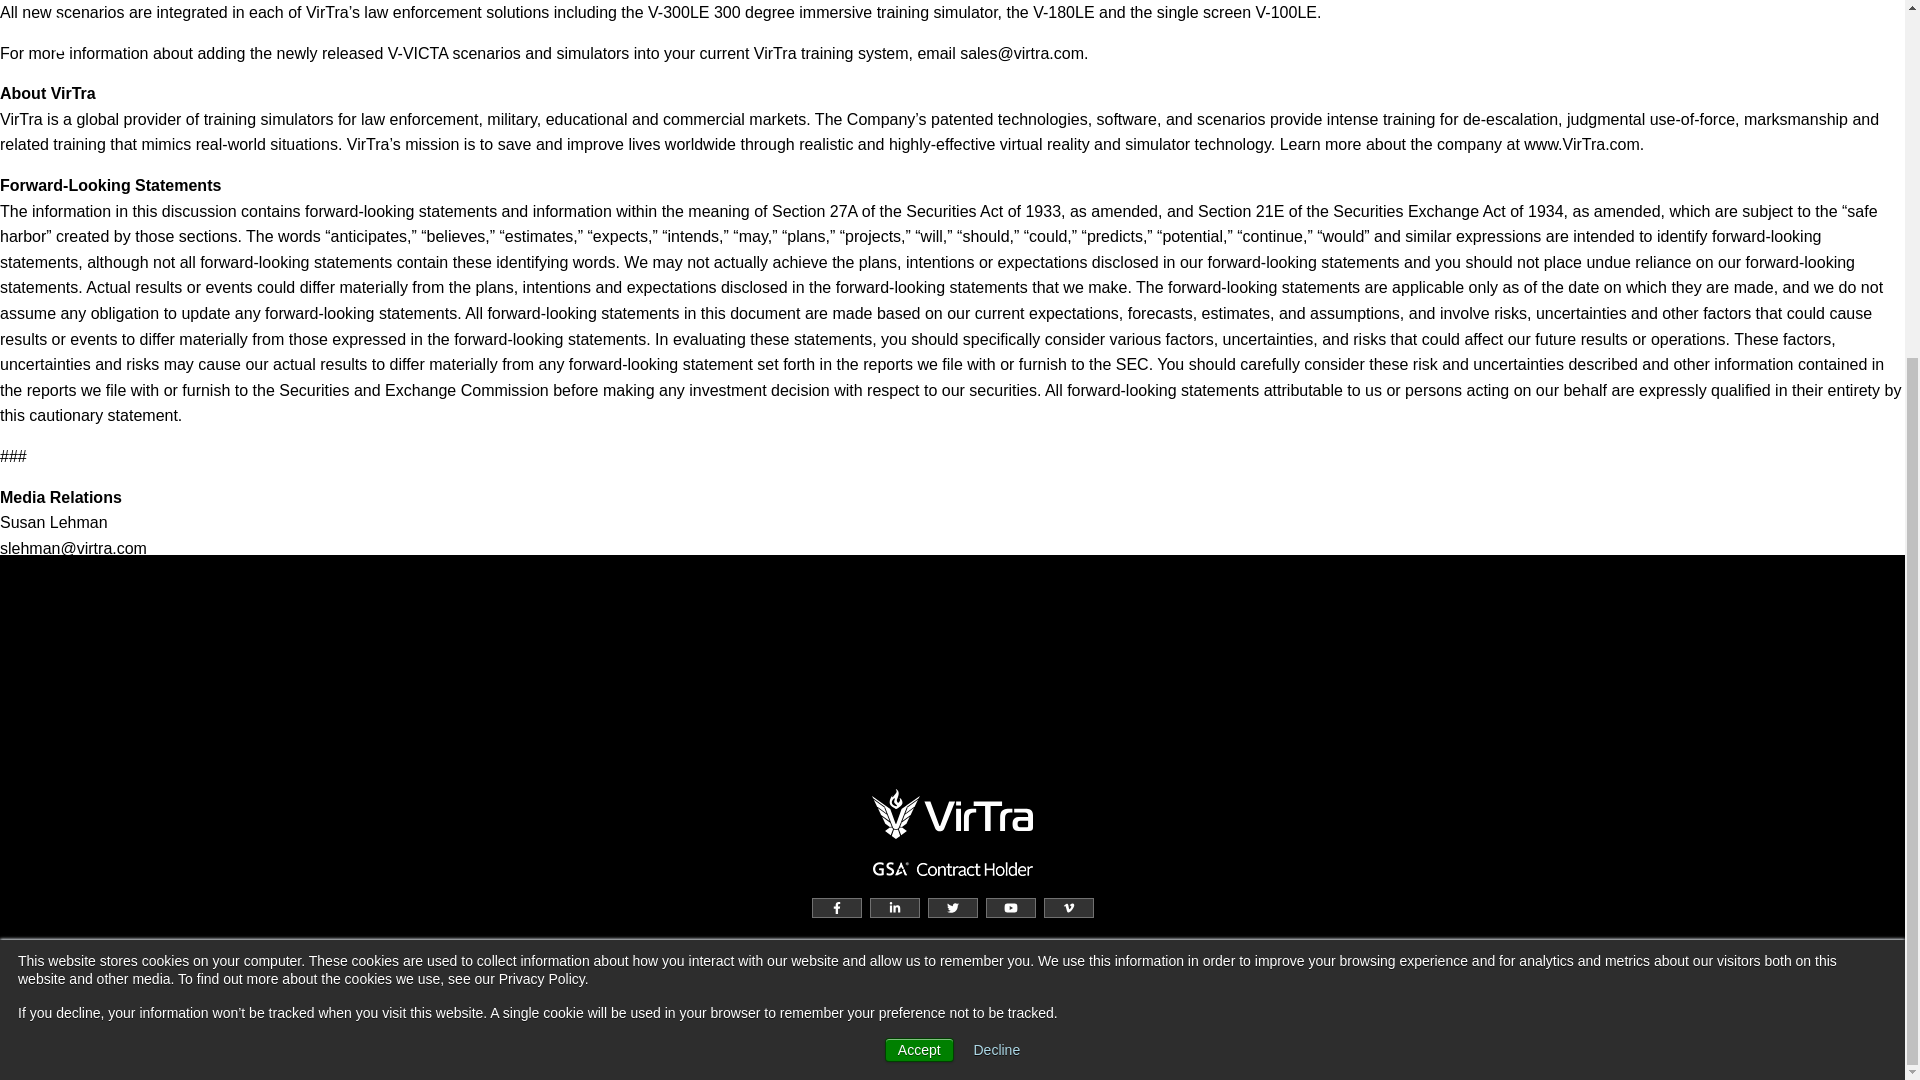 The height and width of the screenshot is (1080, 1920). I want to click on Decline, so click(997, 525).